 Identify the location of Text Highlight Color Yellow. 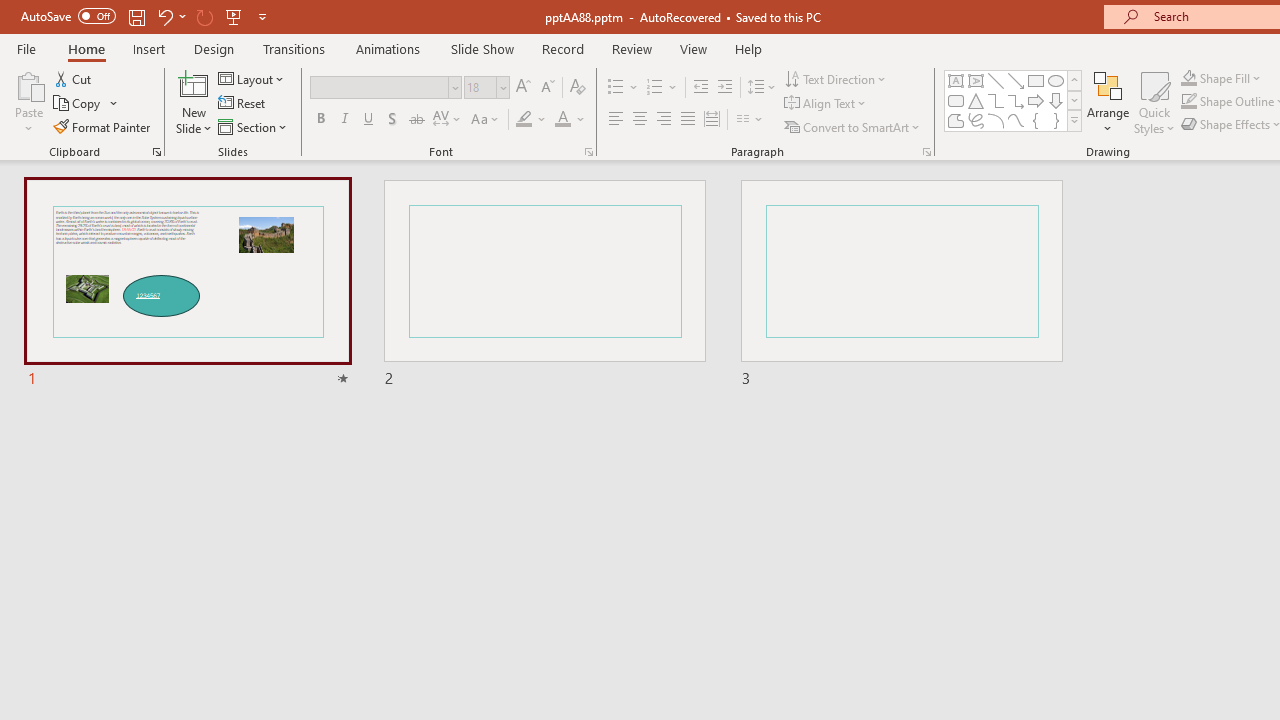
(524, 120).